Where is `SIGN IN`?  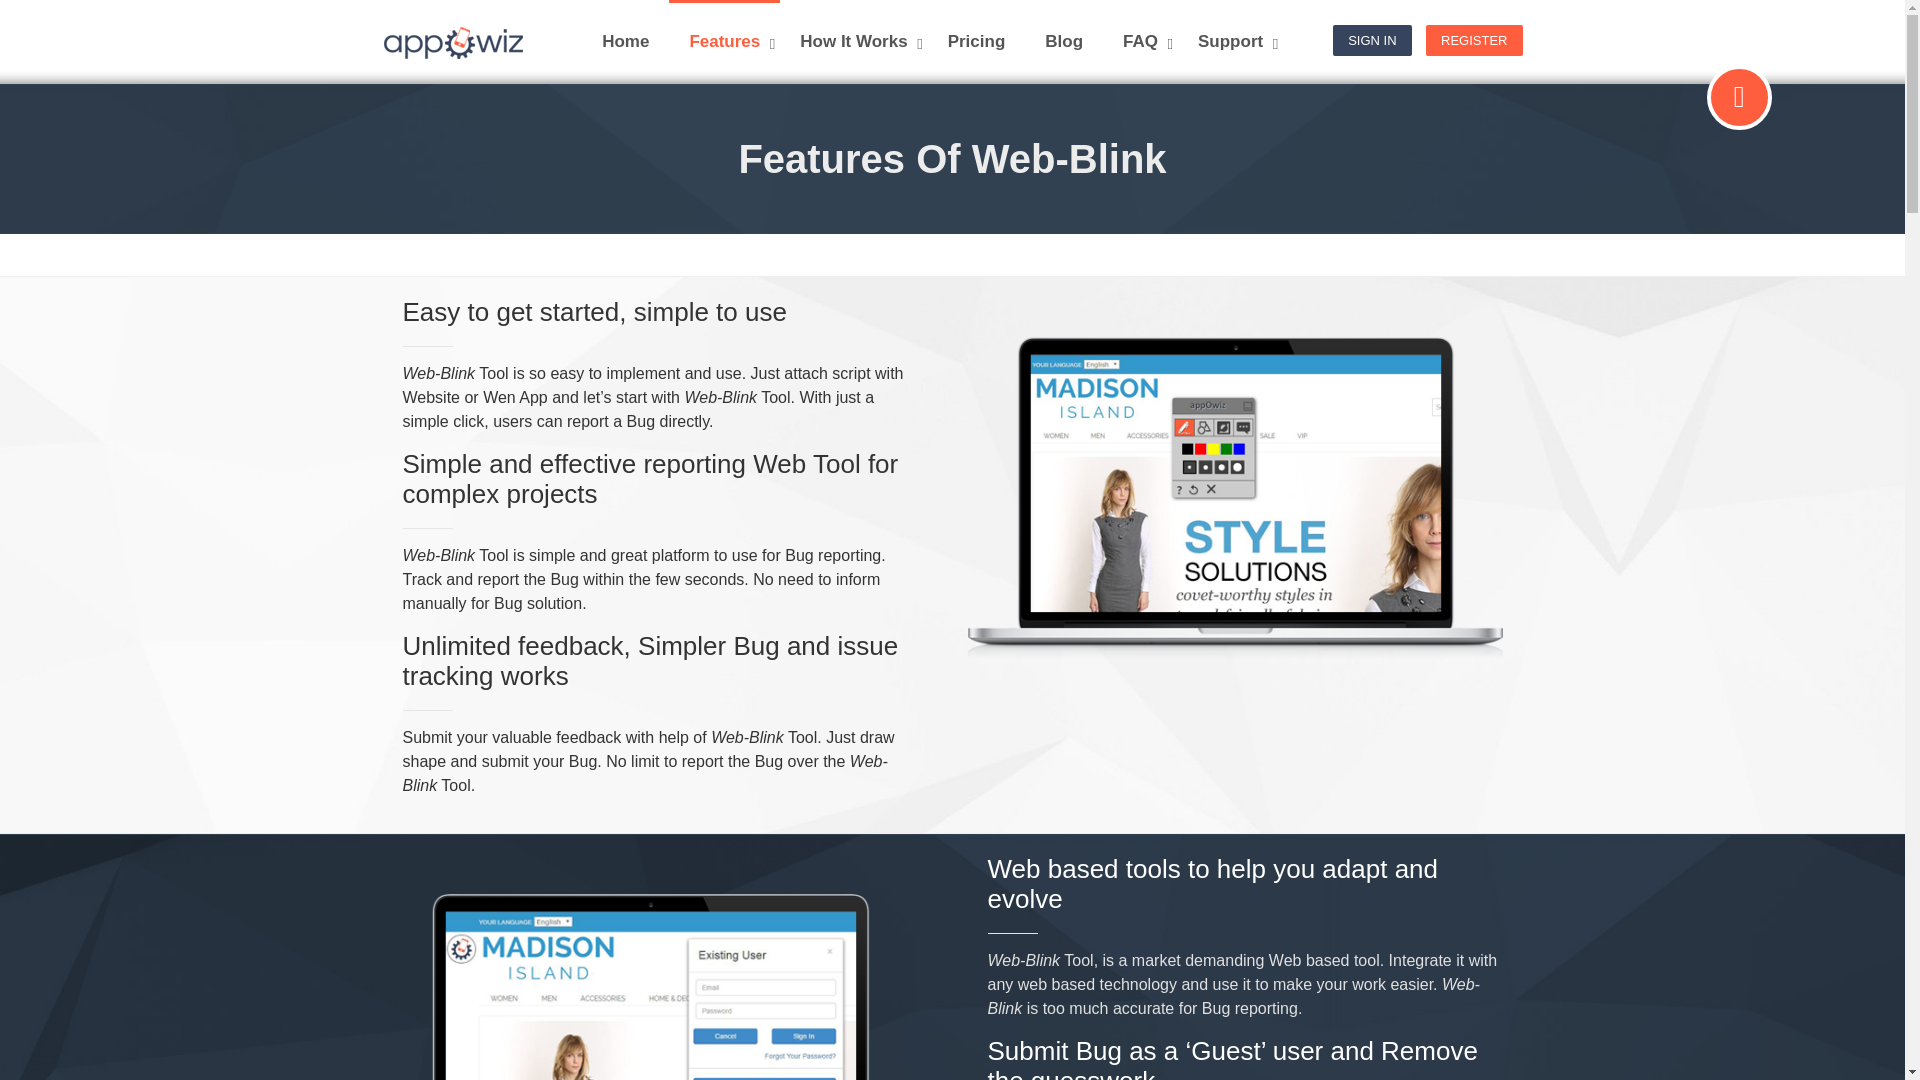
SIGN IN is located at coordinates (1372, 40).